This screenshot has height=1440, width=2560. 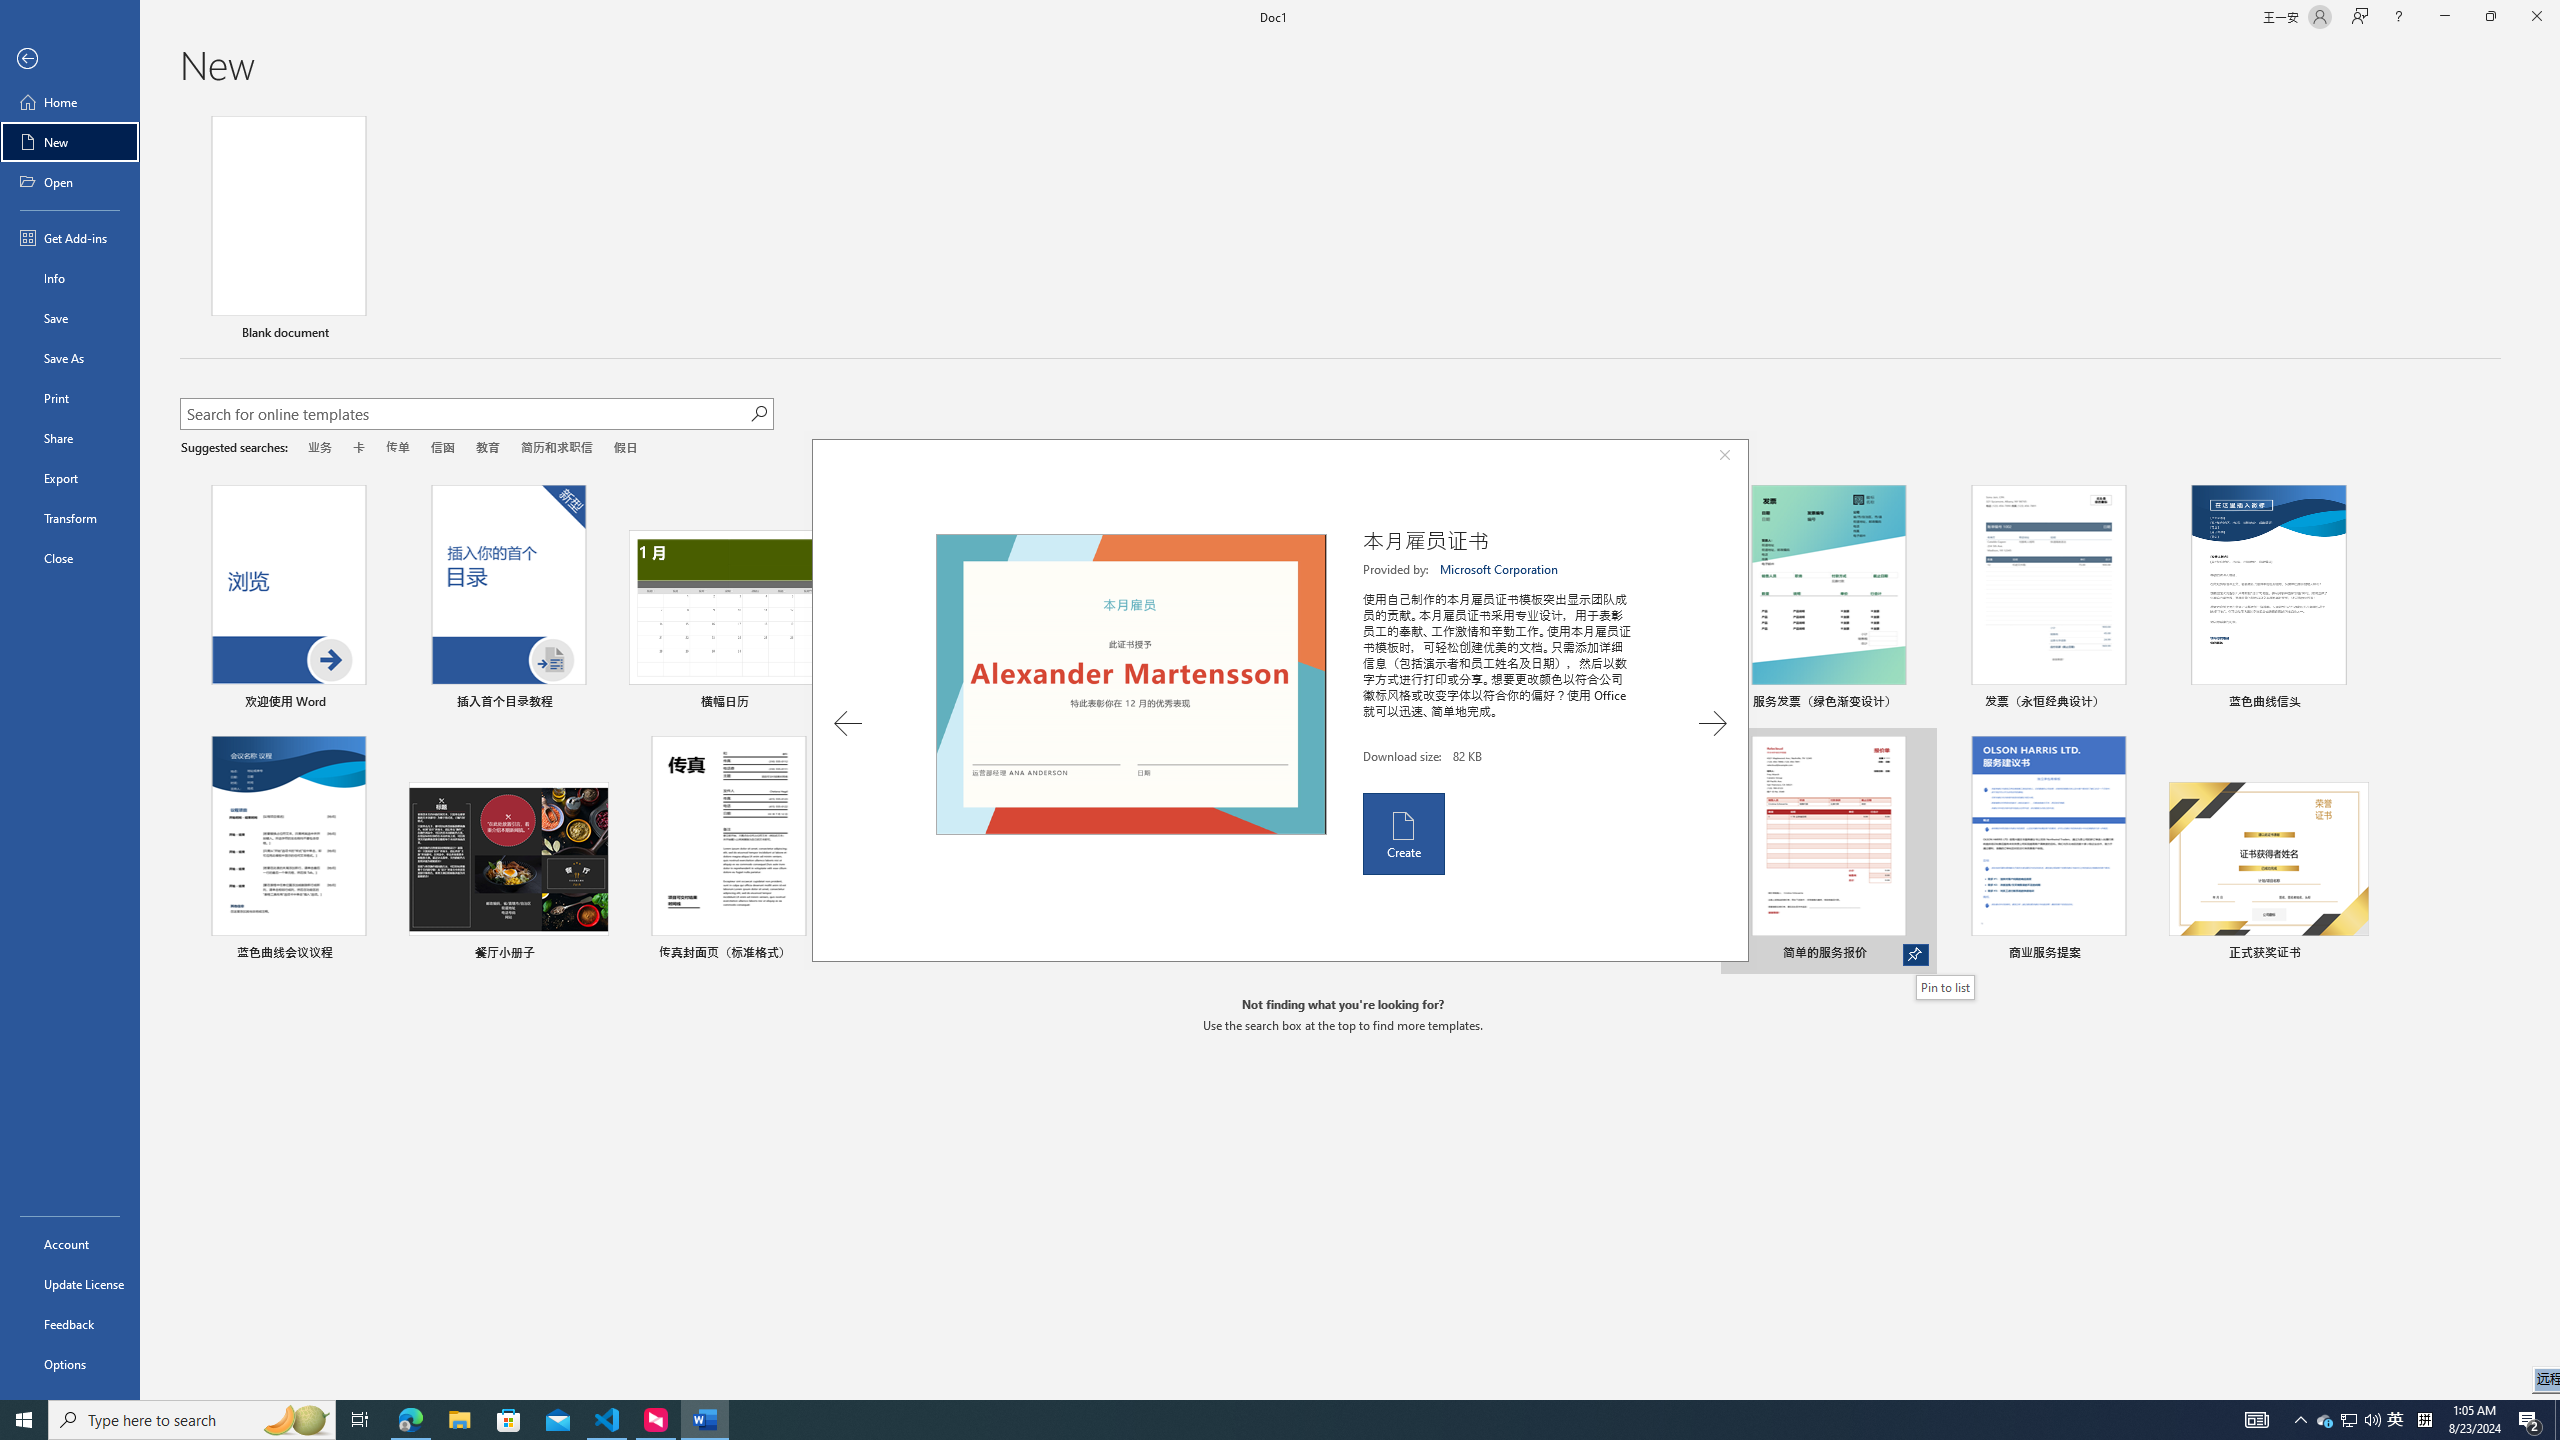 What do you see at coordinates (1500, 569) in the screenshot?
I see `Microsoft Corporation` at bounding box center [1500, 569].